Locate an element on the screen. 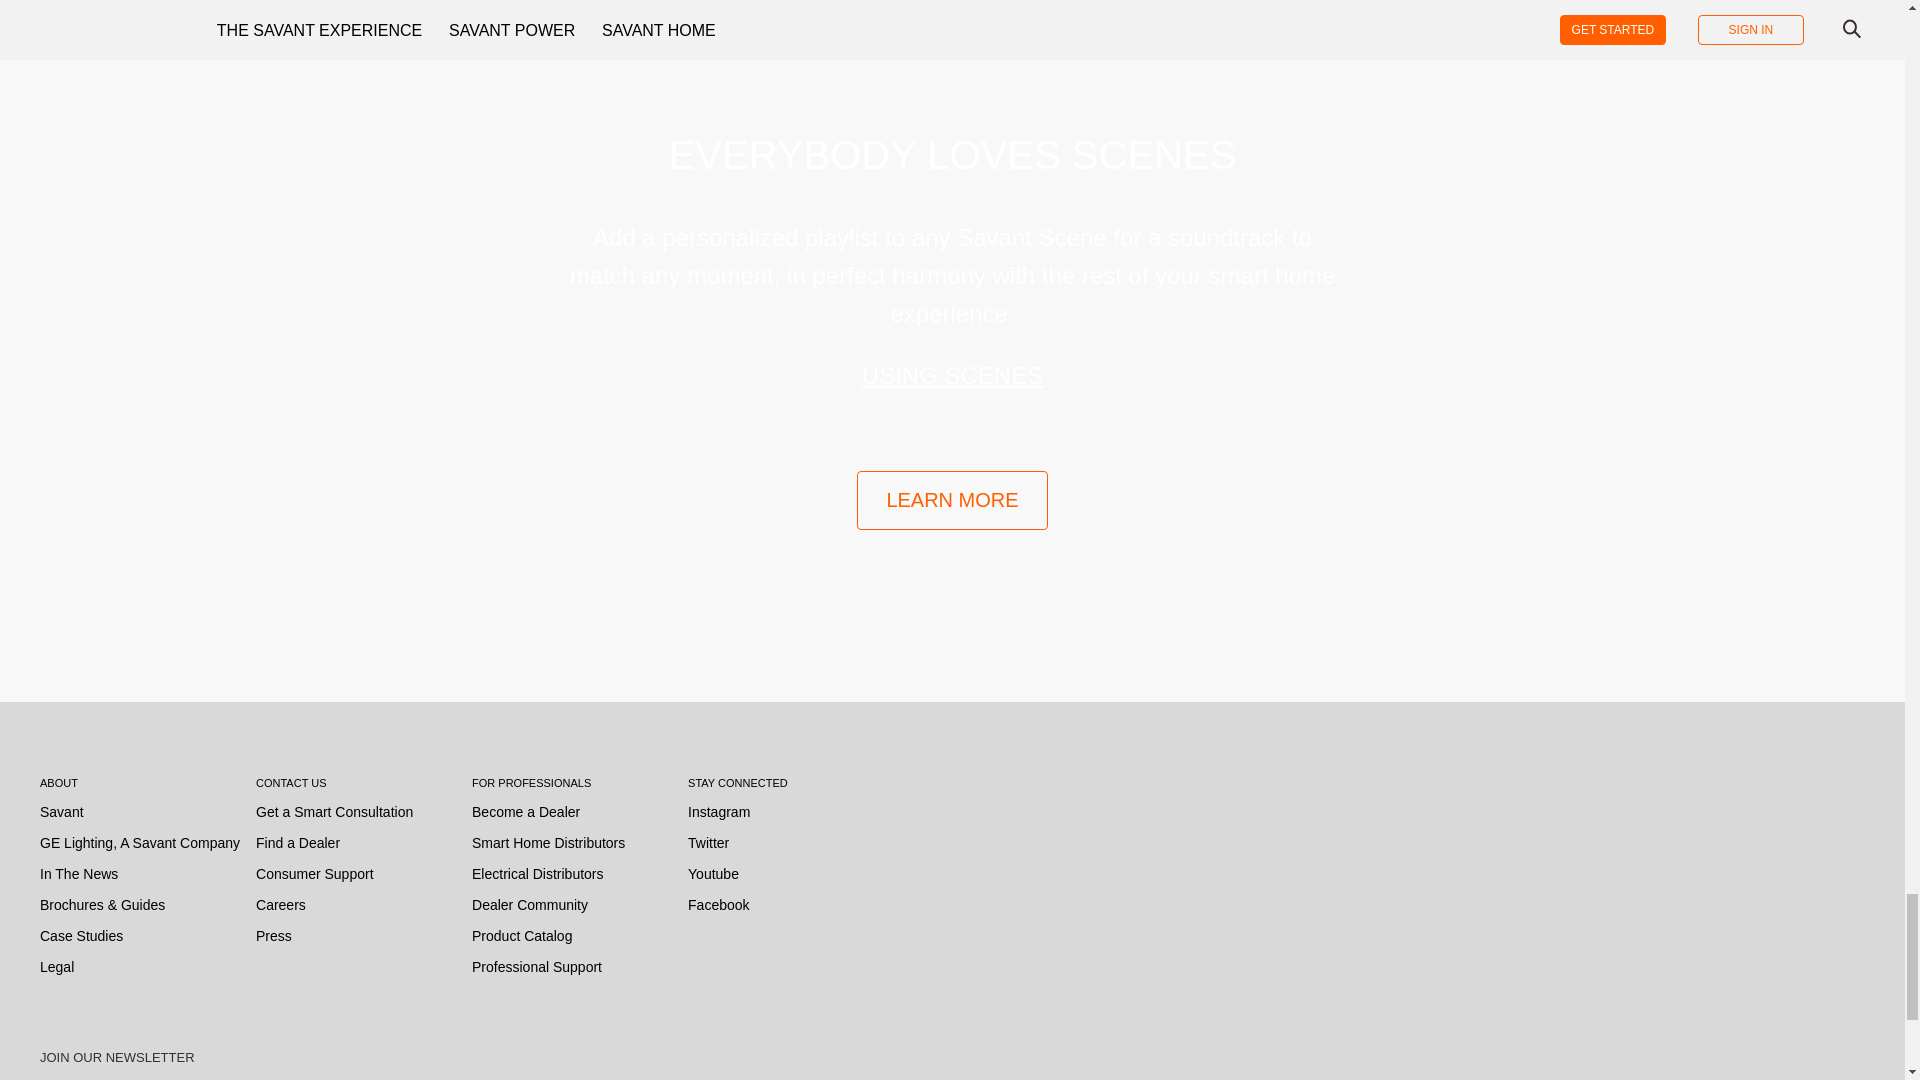  Electrical Distributors is located at coordinates (537, 873).